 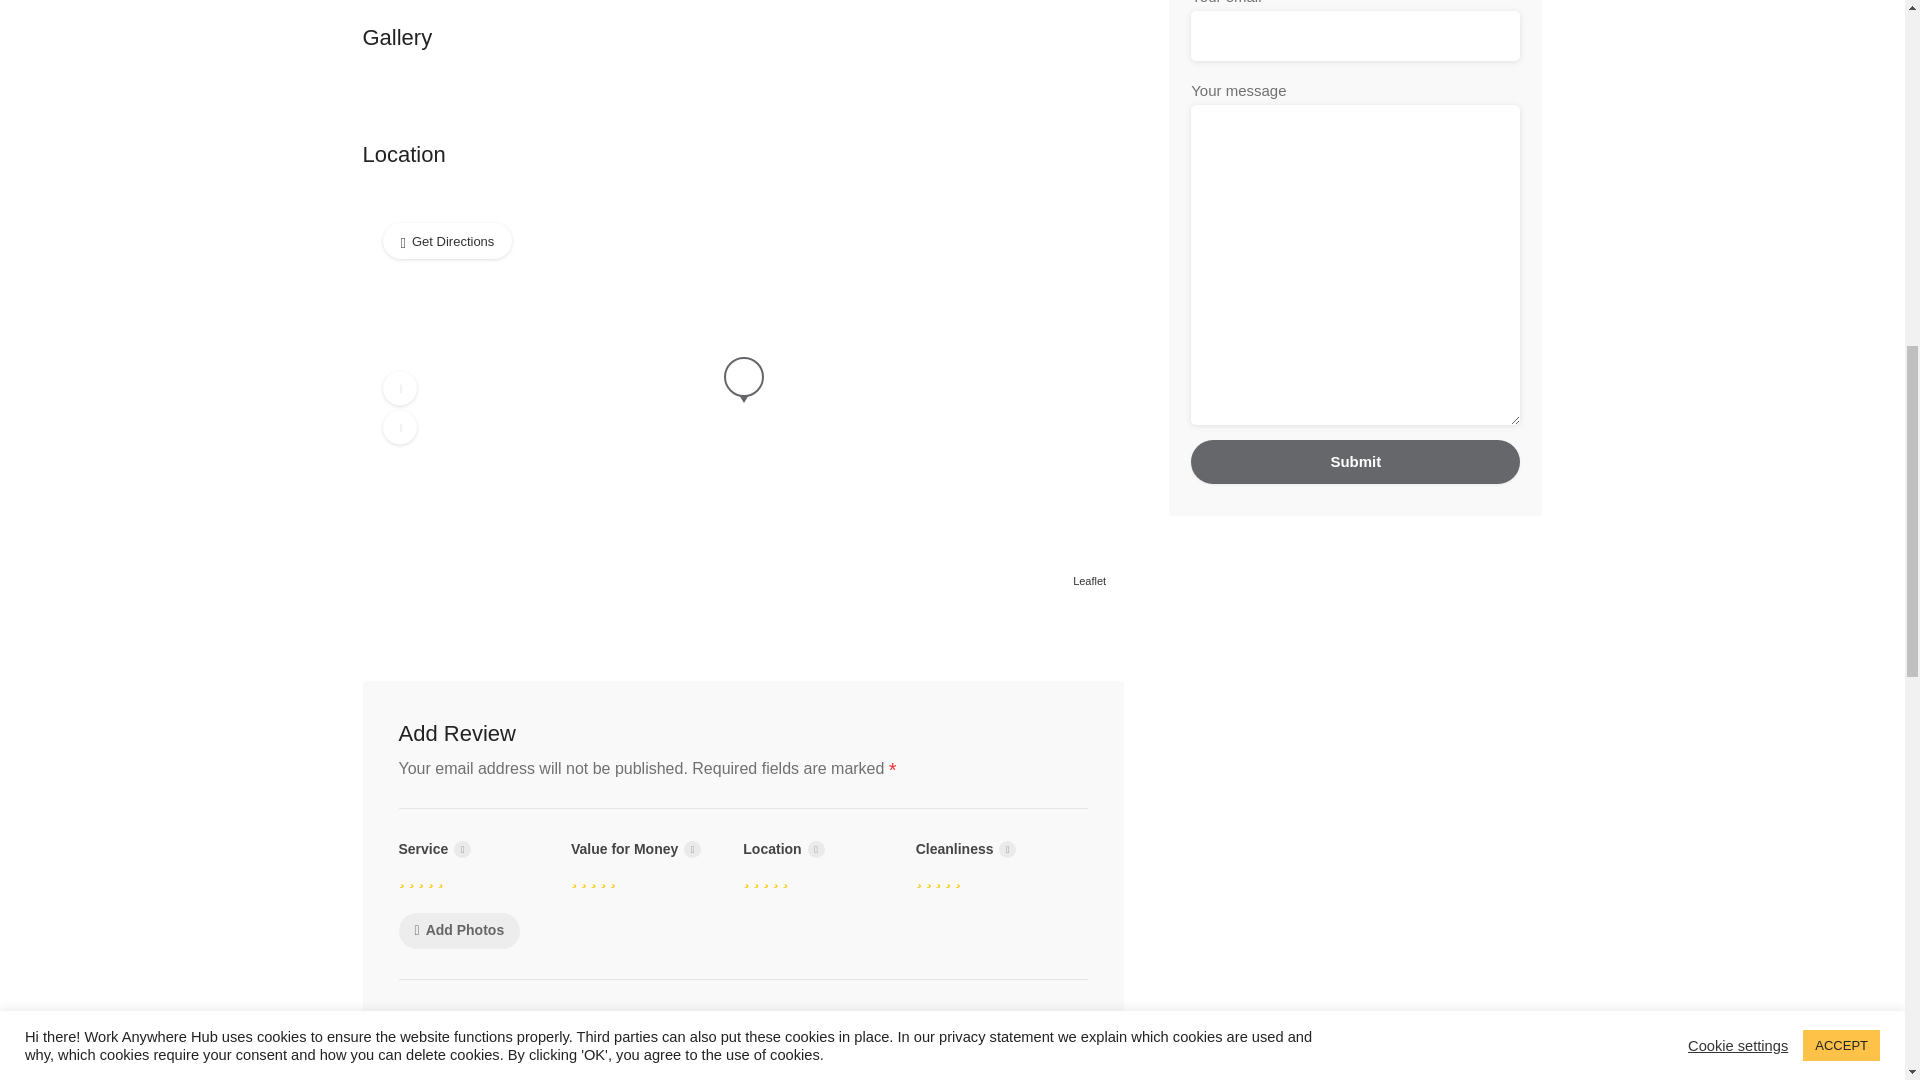 I want to click on Zoom out, so click(x=399, y=426).